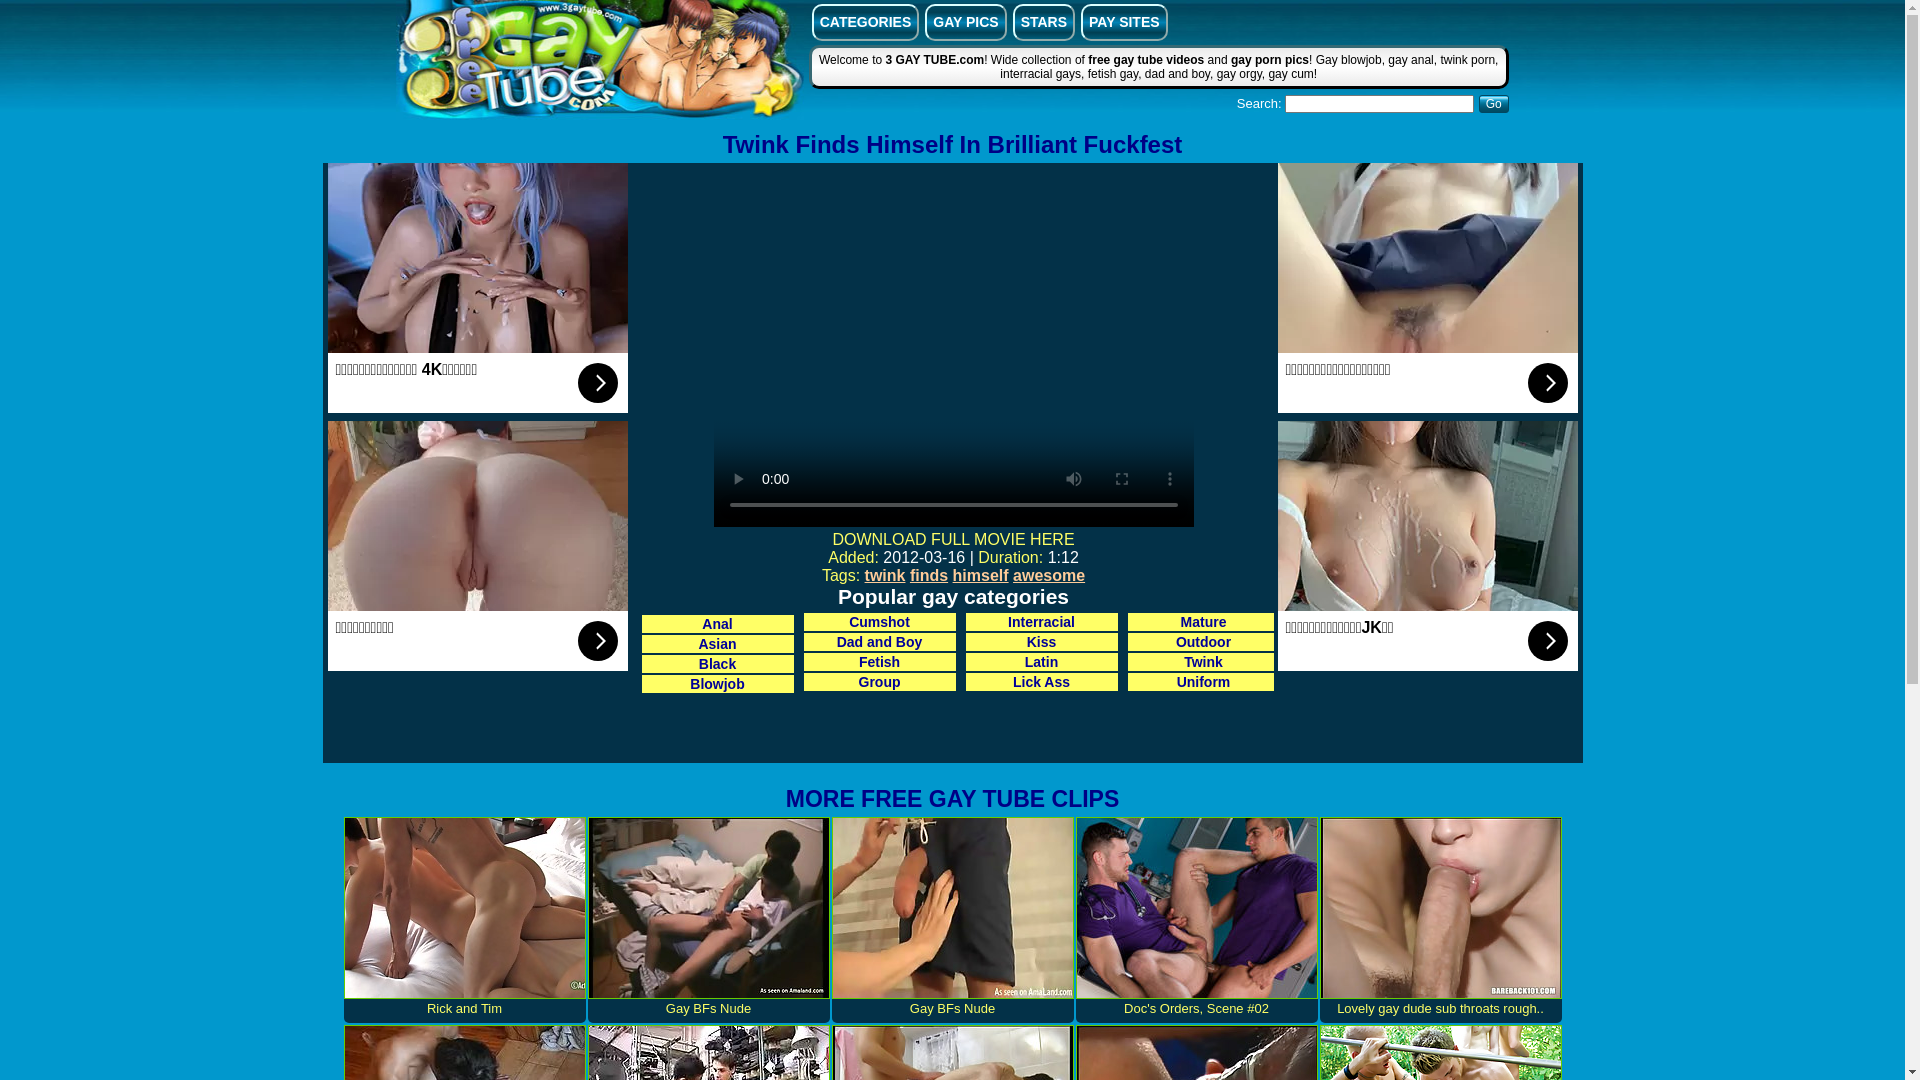 The width and height of the screenshot is (1920, 1080). What do you see at coordinates (954, 347) in the screenshot?
I see `Twink finds himself in brilliant fuckfest` at bounding box center [954, 347].